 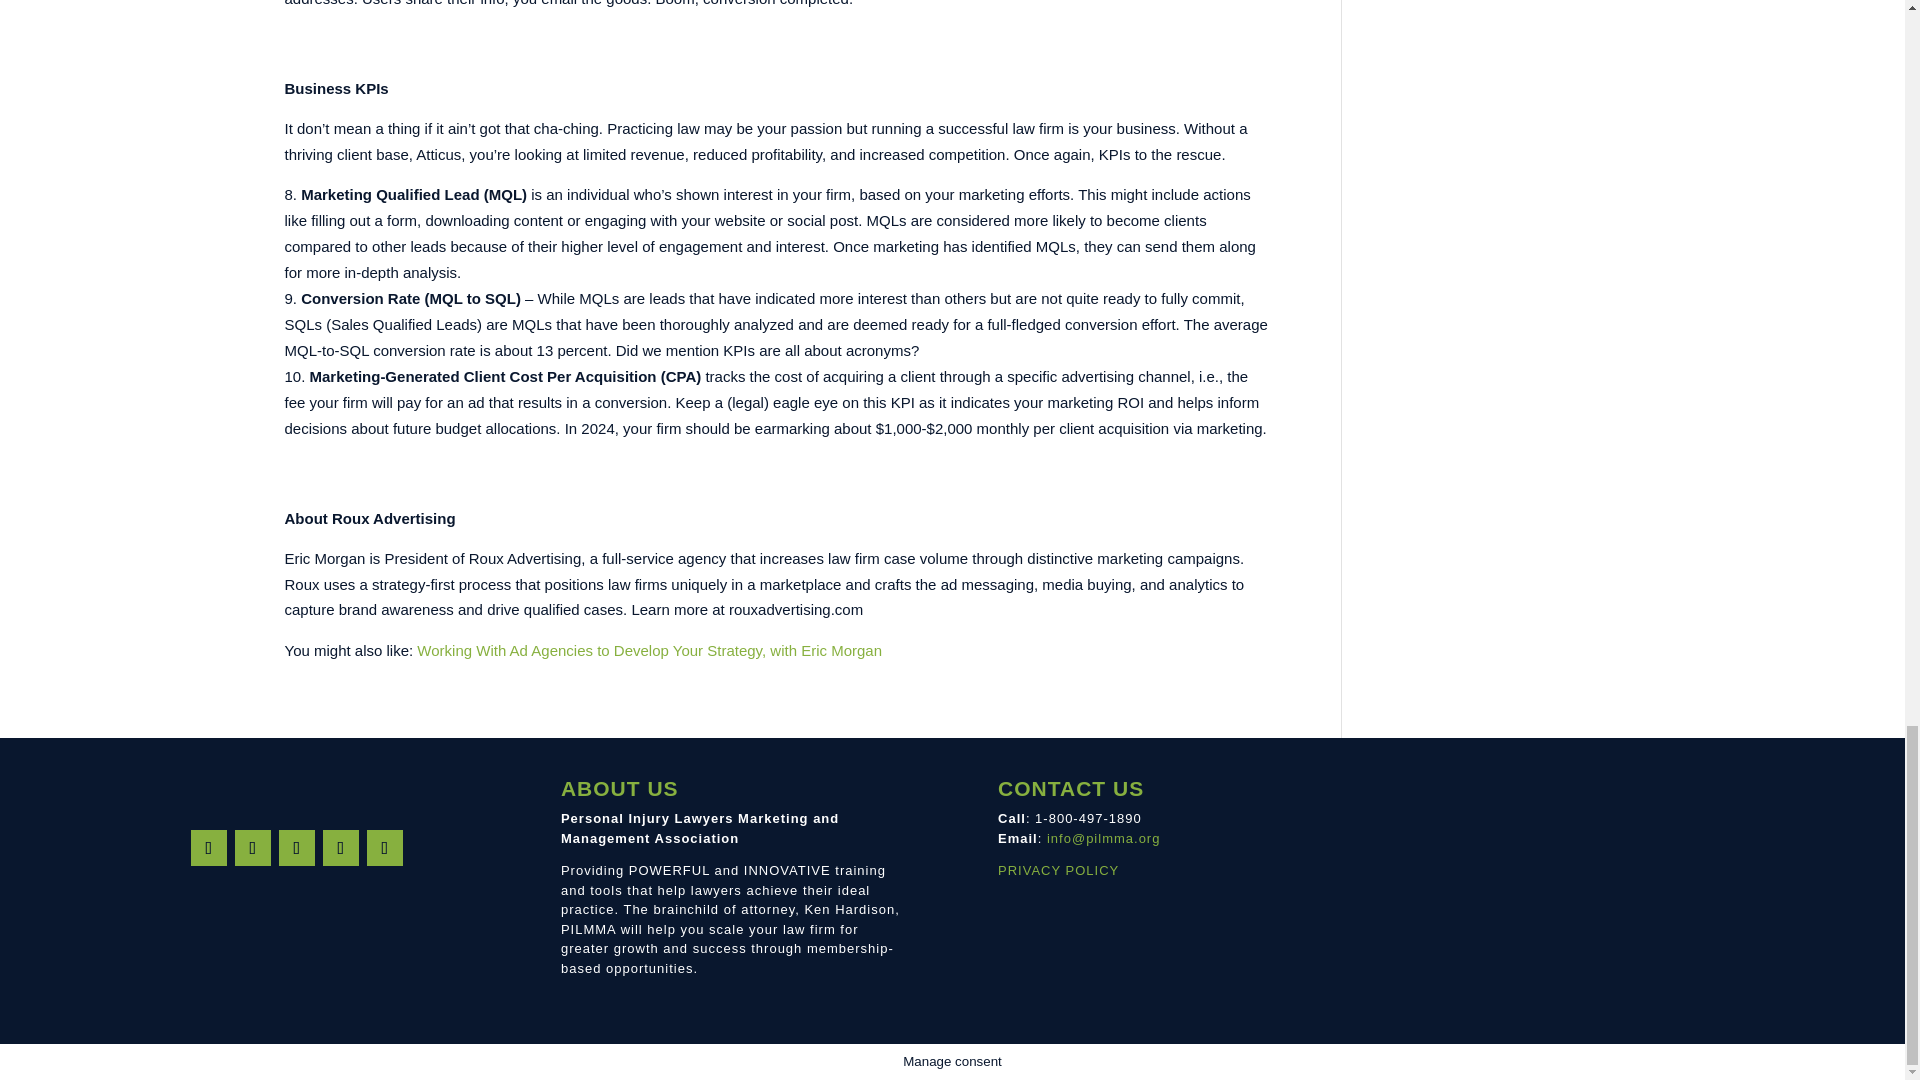 What do you see at coordinates (340, 848) in the screenshot?
I see `Follow on LinkedIn` at bounding box center [340, 848].